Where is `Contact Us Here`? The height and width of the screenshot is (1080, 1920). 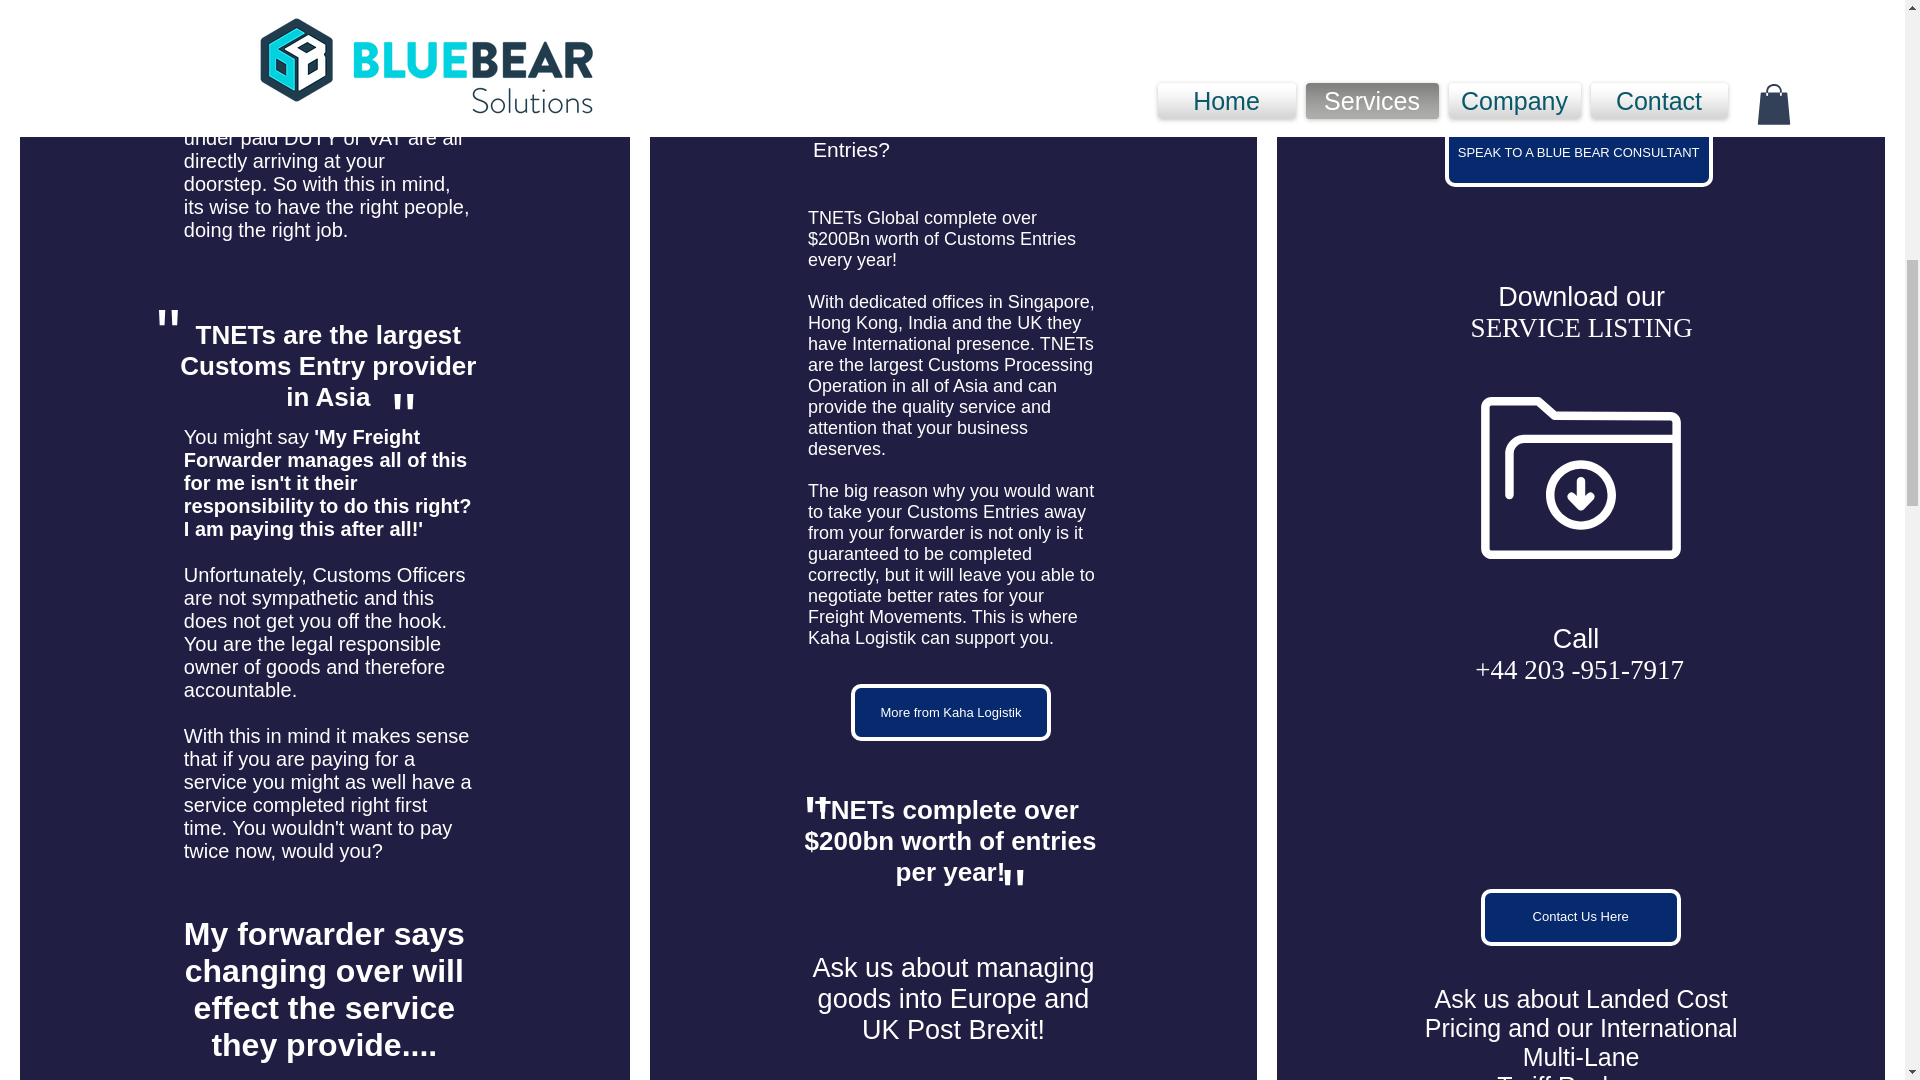
Contact Us Here is located at coordinates (1580, 917).